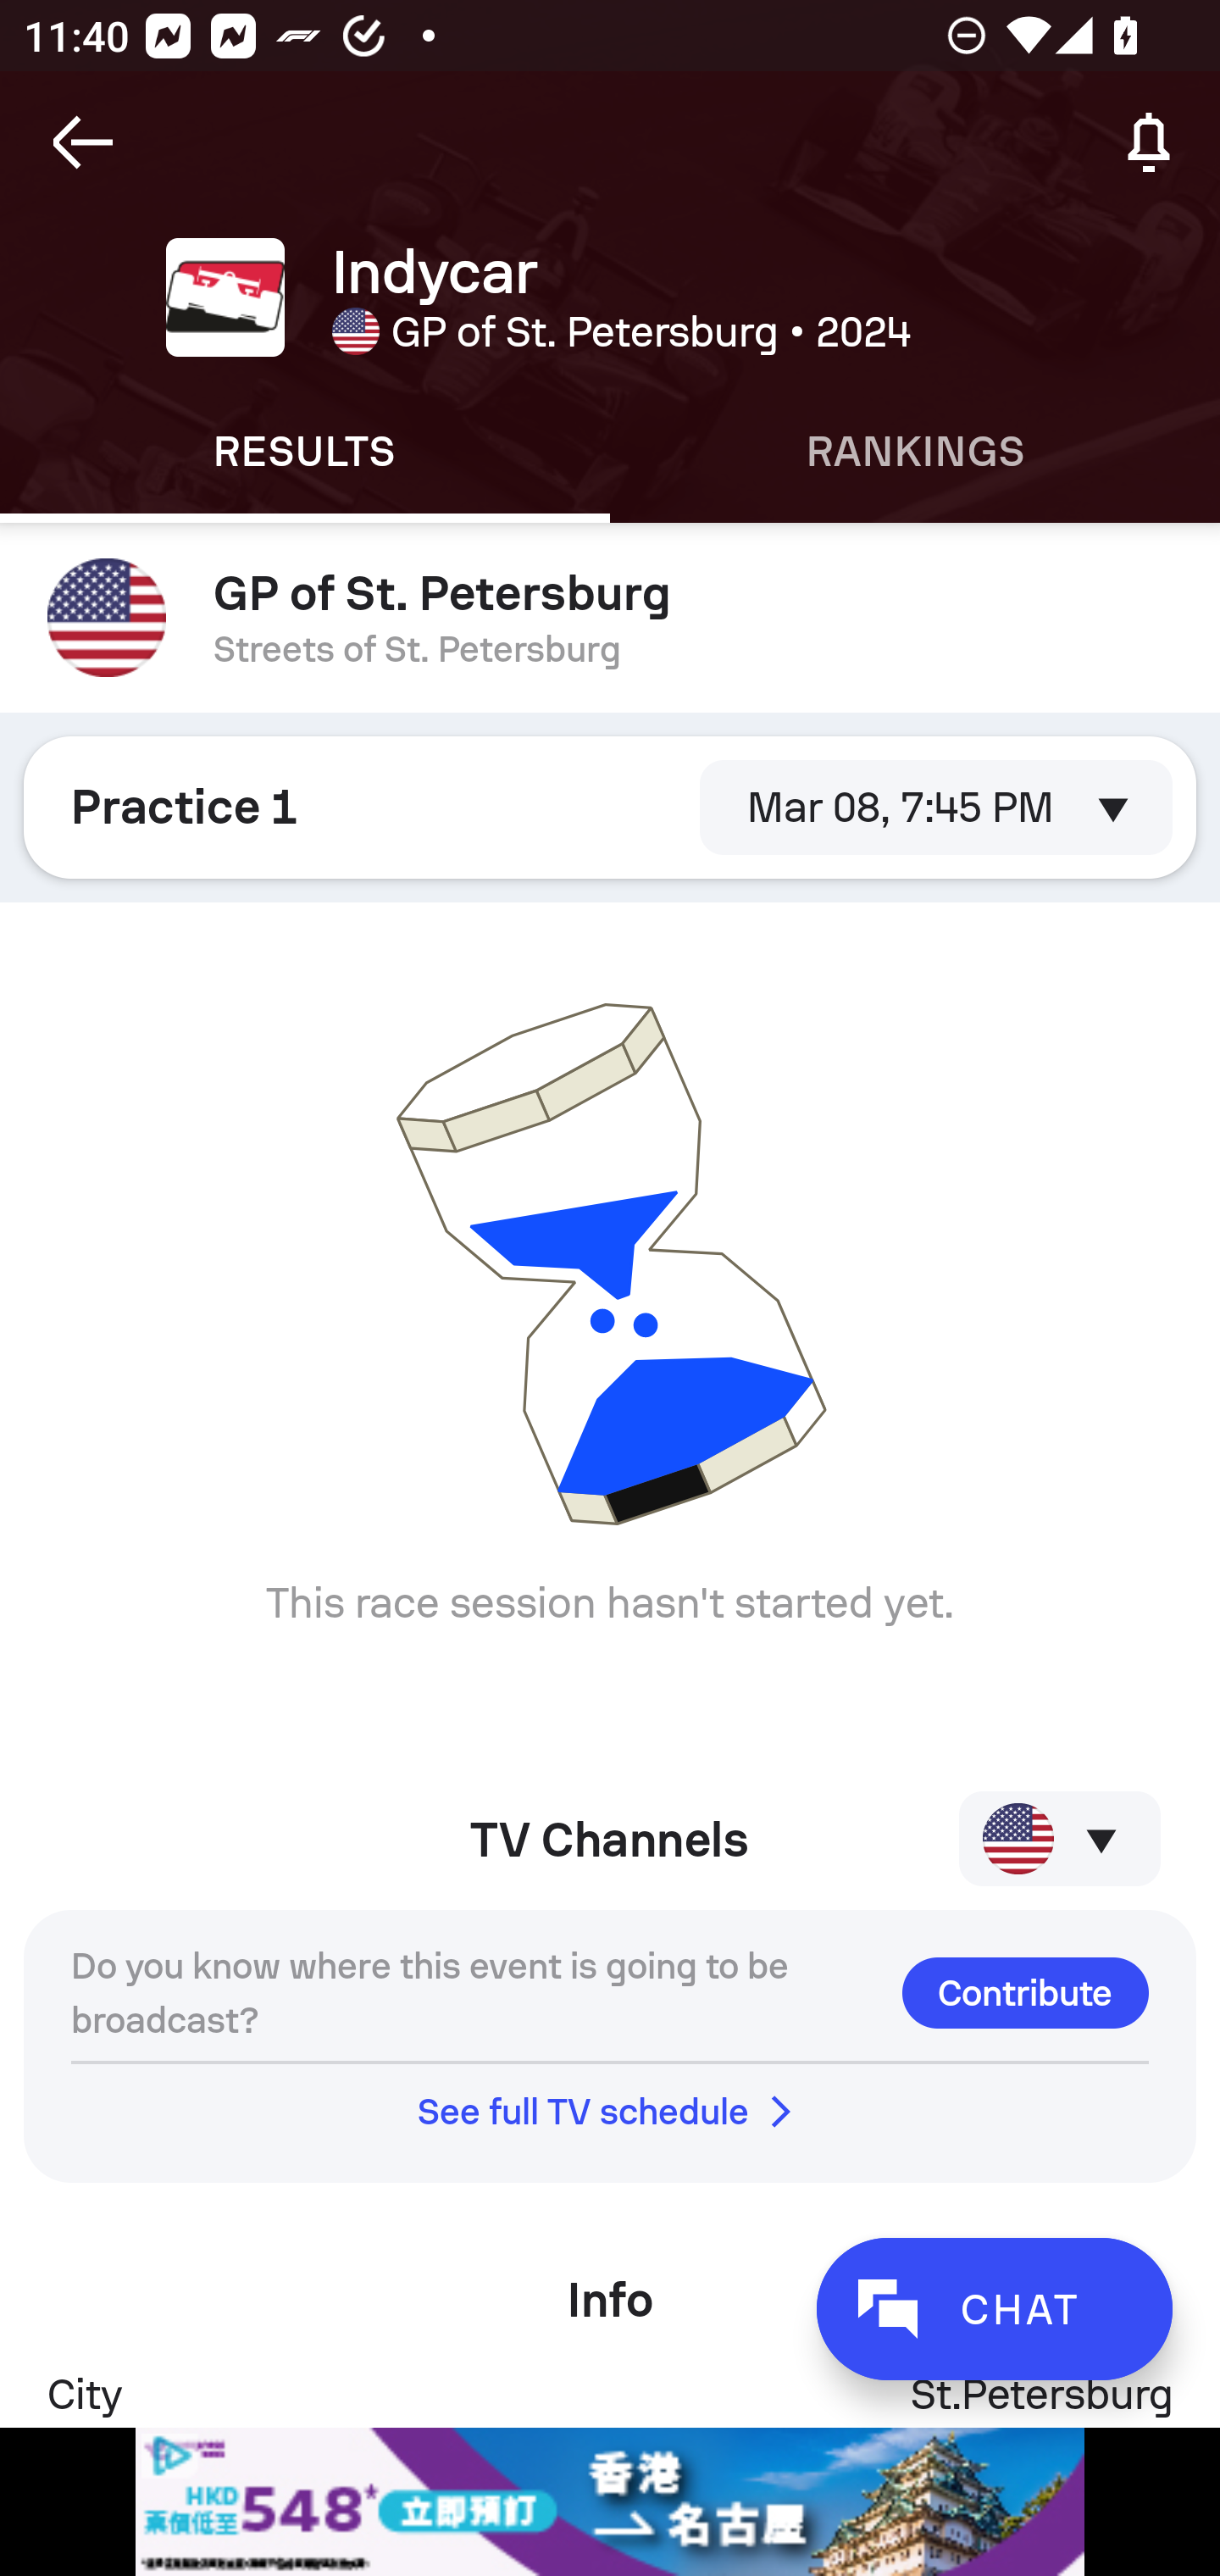 The height and width of the screenshot is (2576, 1220). What do you see at coordinates (610, 2111) in the screenshot?
I see `See full TV schedule` at bounding box center [610, 2111].